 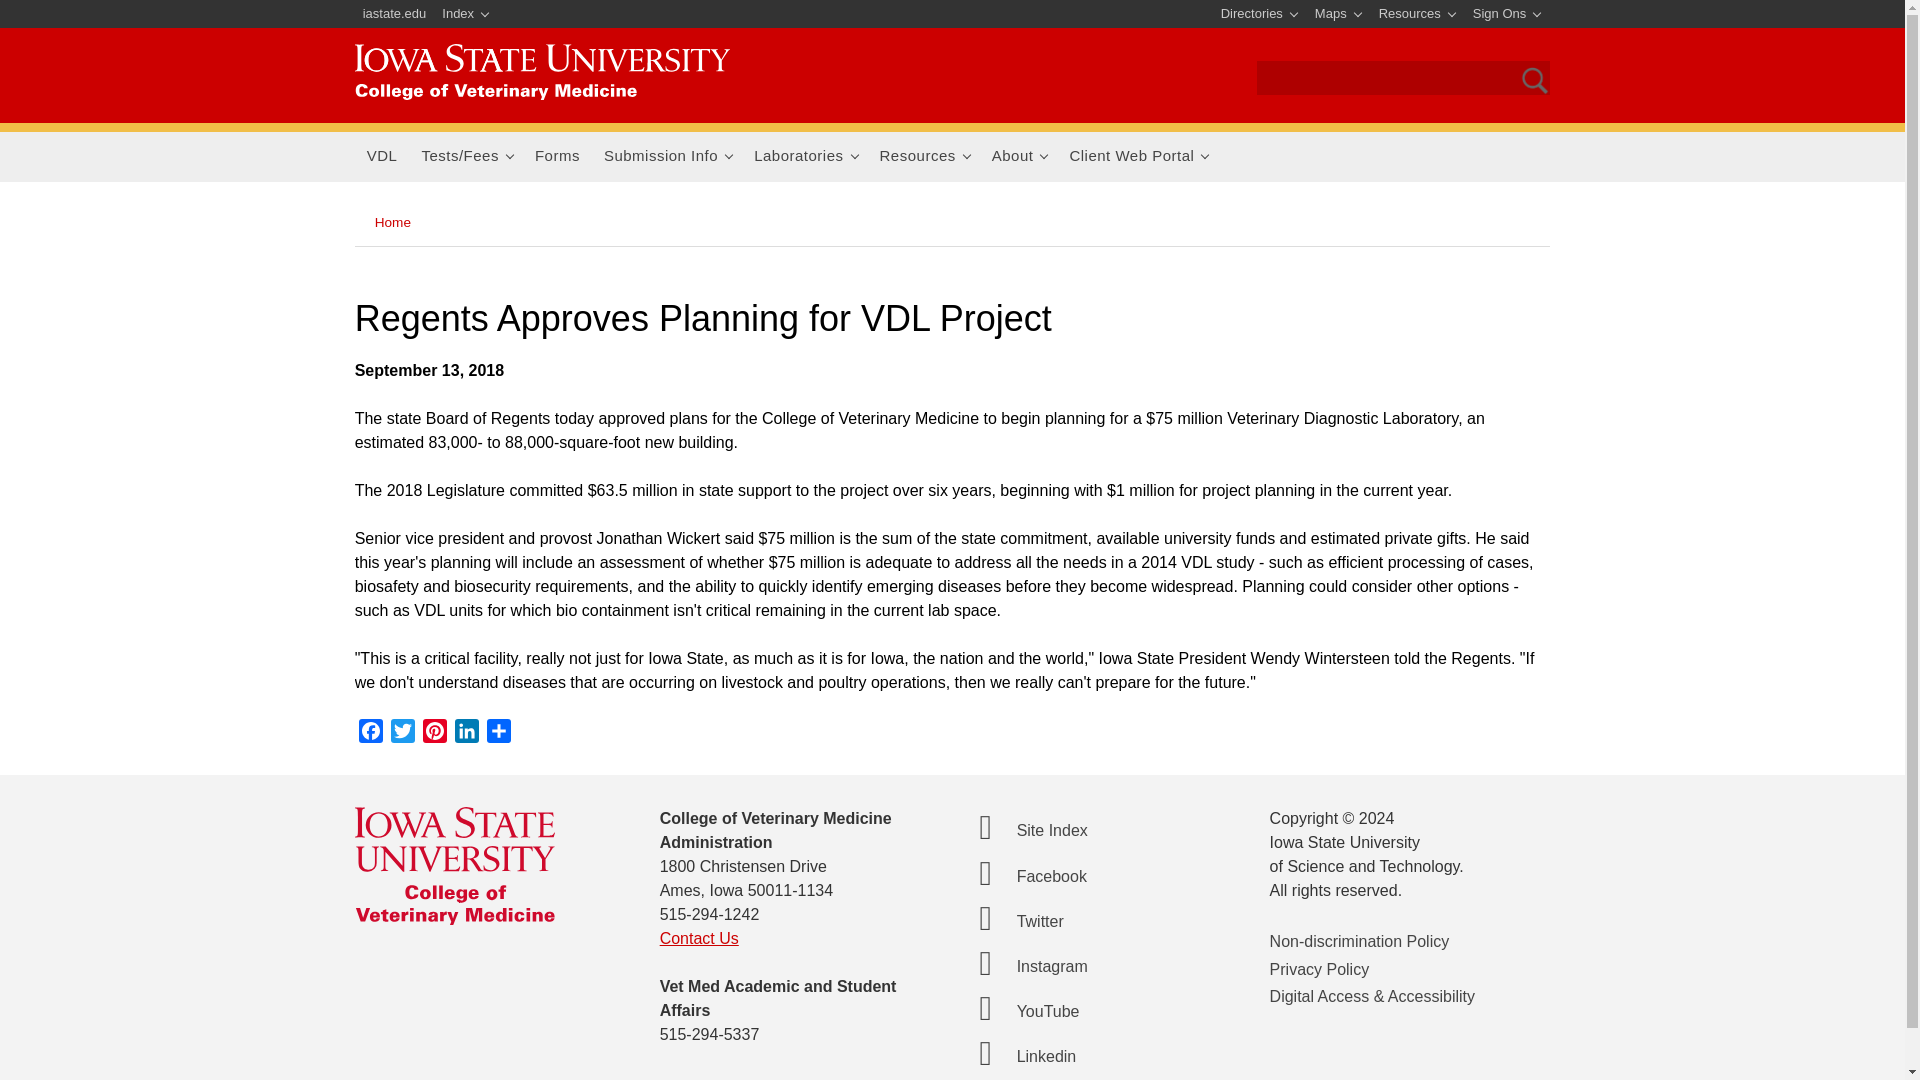 What do you see at coordinates (1338, 14) in the screenshot?
I see `Maps` at bounding box center [1338, 14].